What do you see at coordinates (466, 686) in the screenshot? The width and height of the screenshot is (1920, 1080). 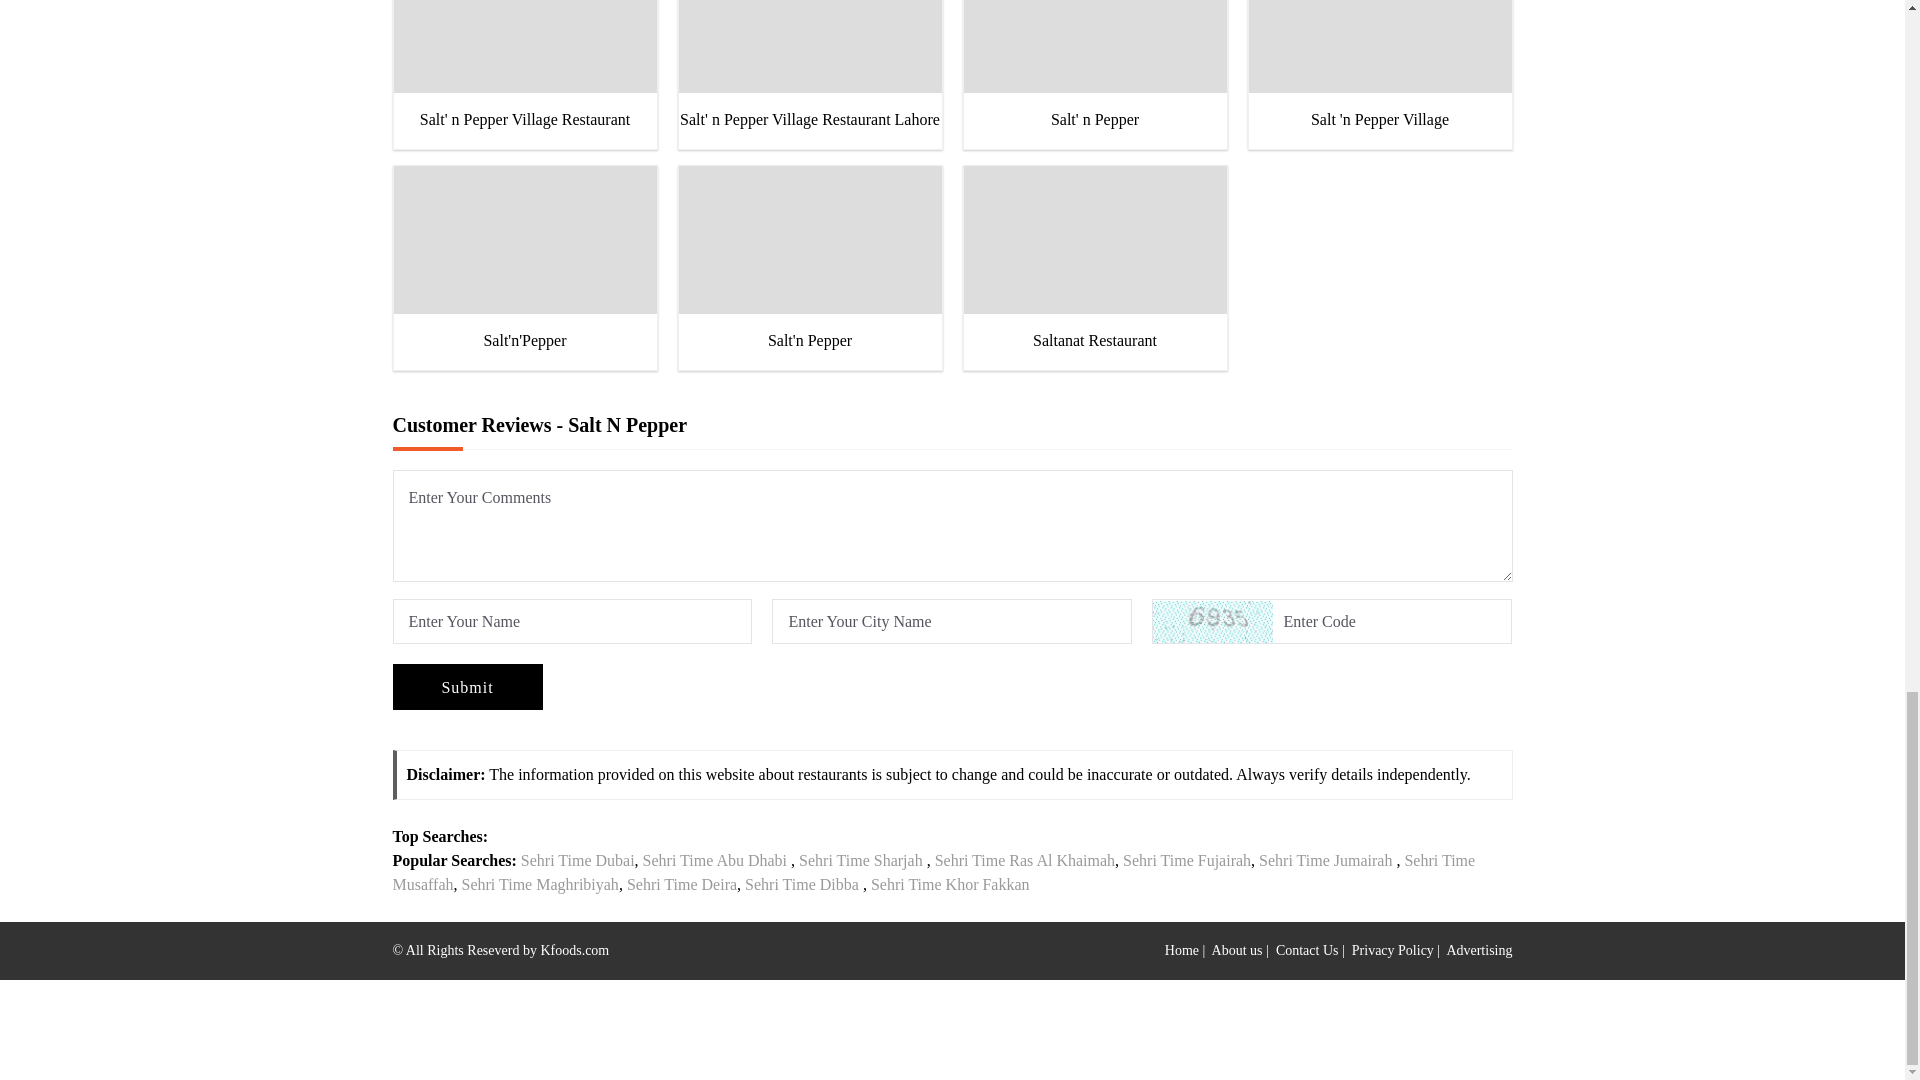 I see `Submit` at bounding box center [466, 686].